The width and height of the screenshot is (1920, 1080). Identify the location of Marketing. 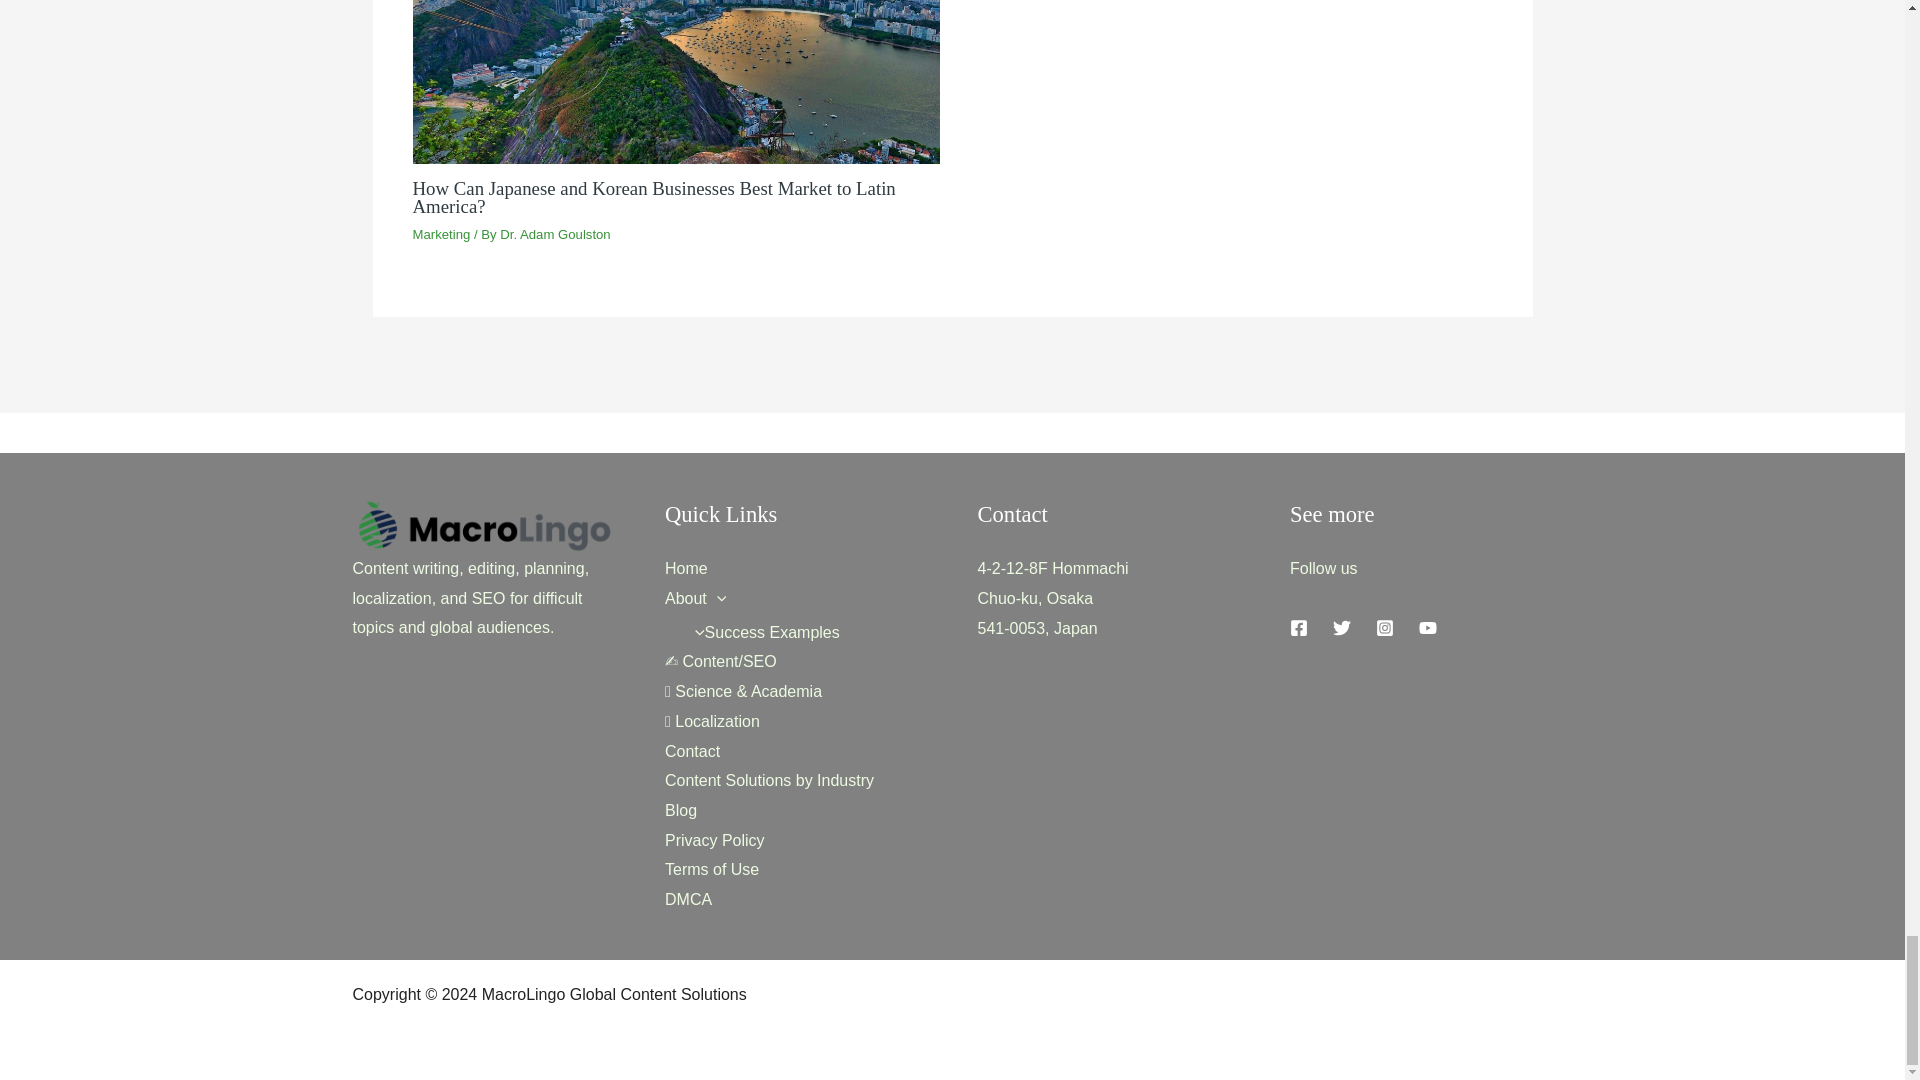
(441, 234).